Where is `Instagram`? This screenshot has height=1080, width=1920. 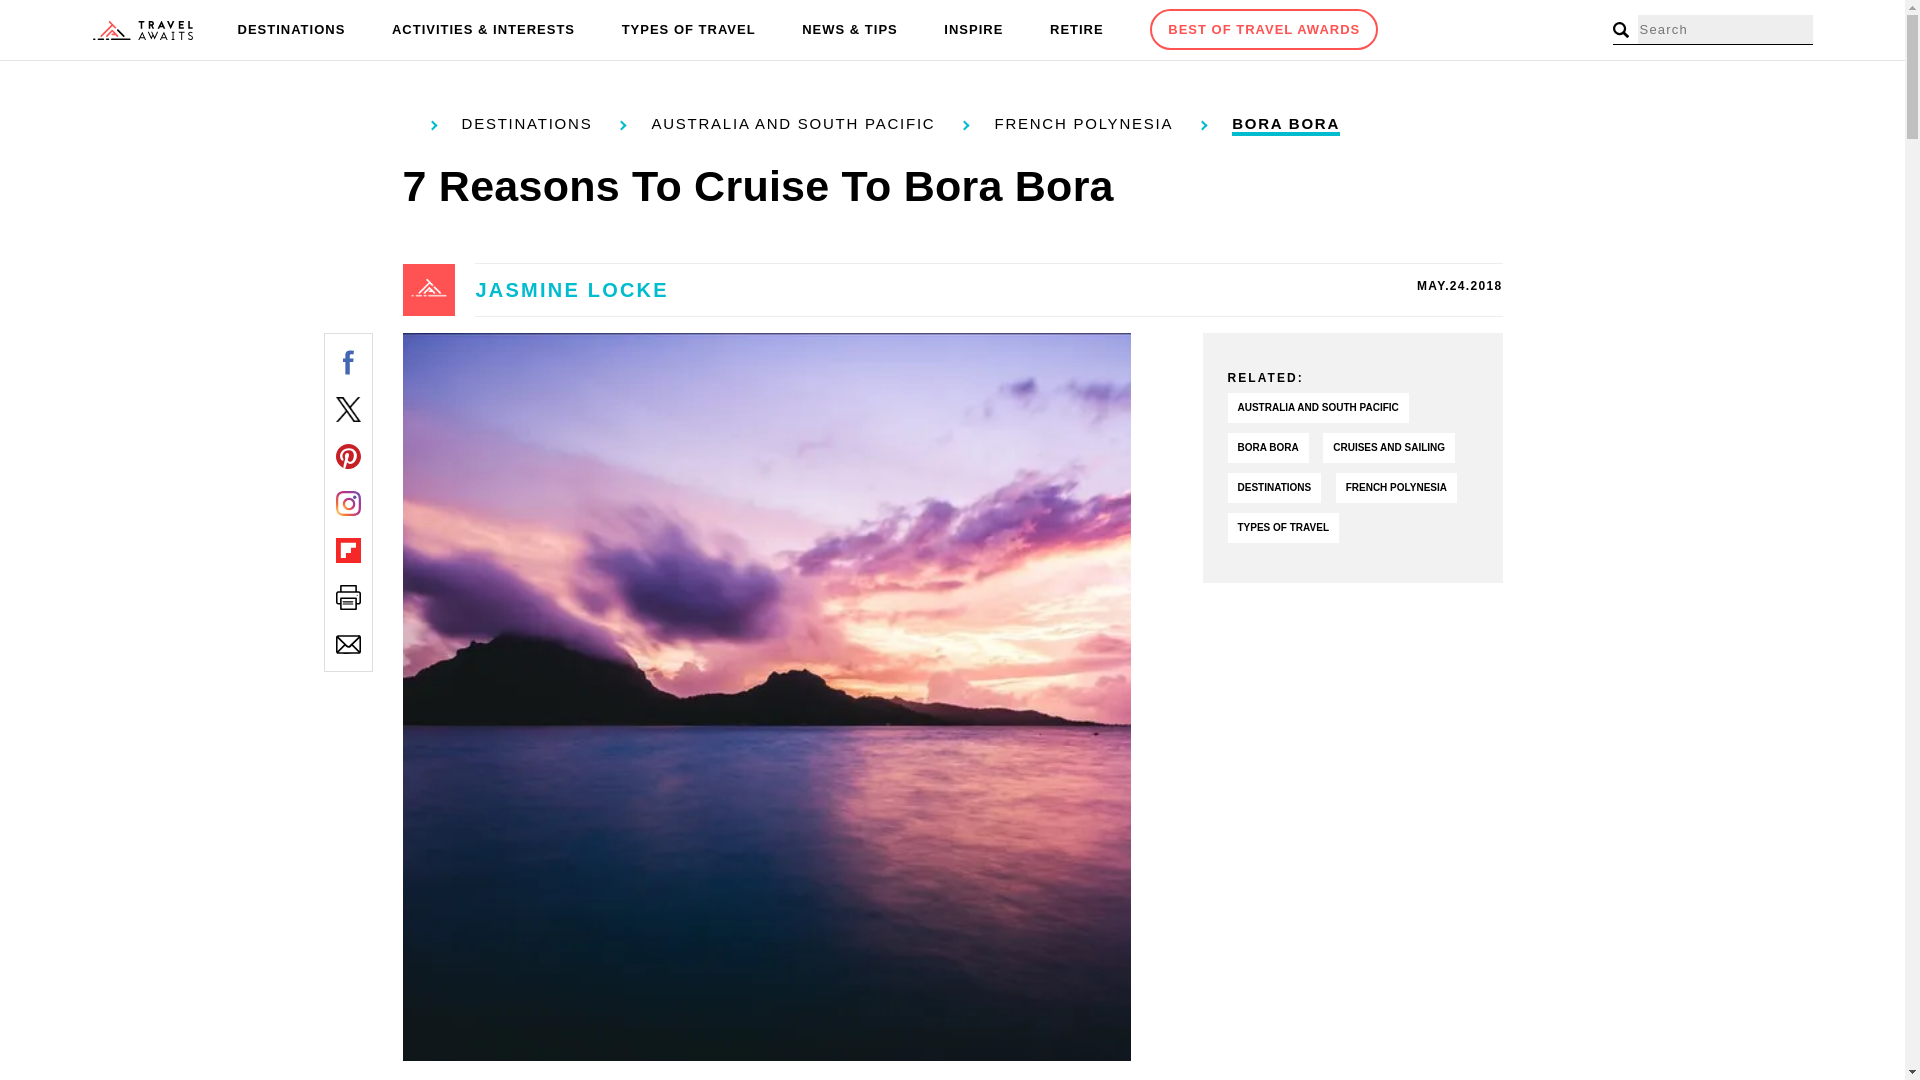
Instagram is located at coordinates (348, 504).